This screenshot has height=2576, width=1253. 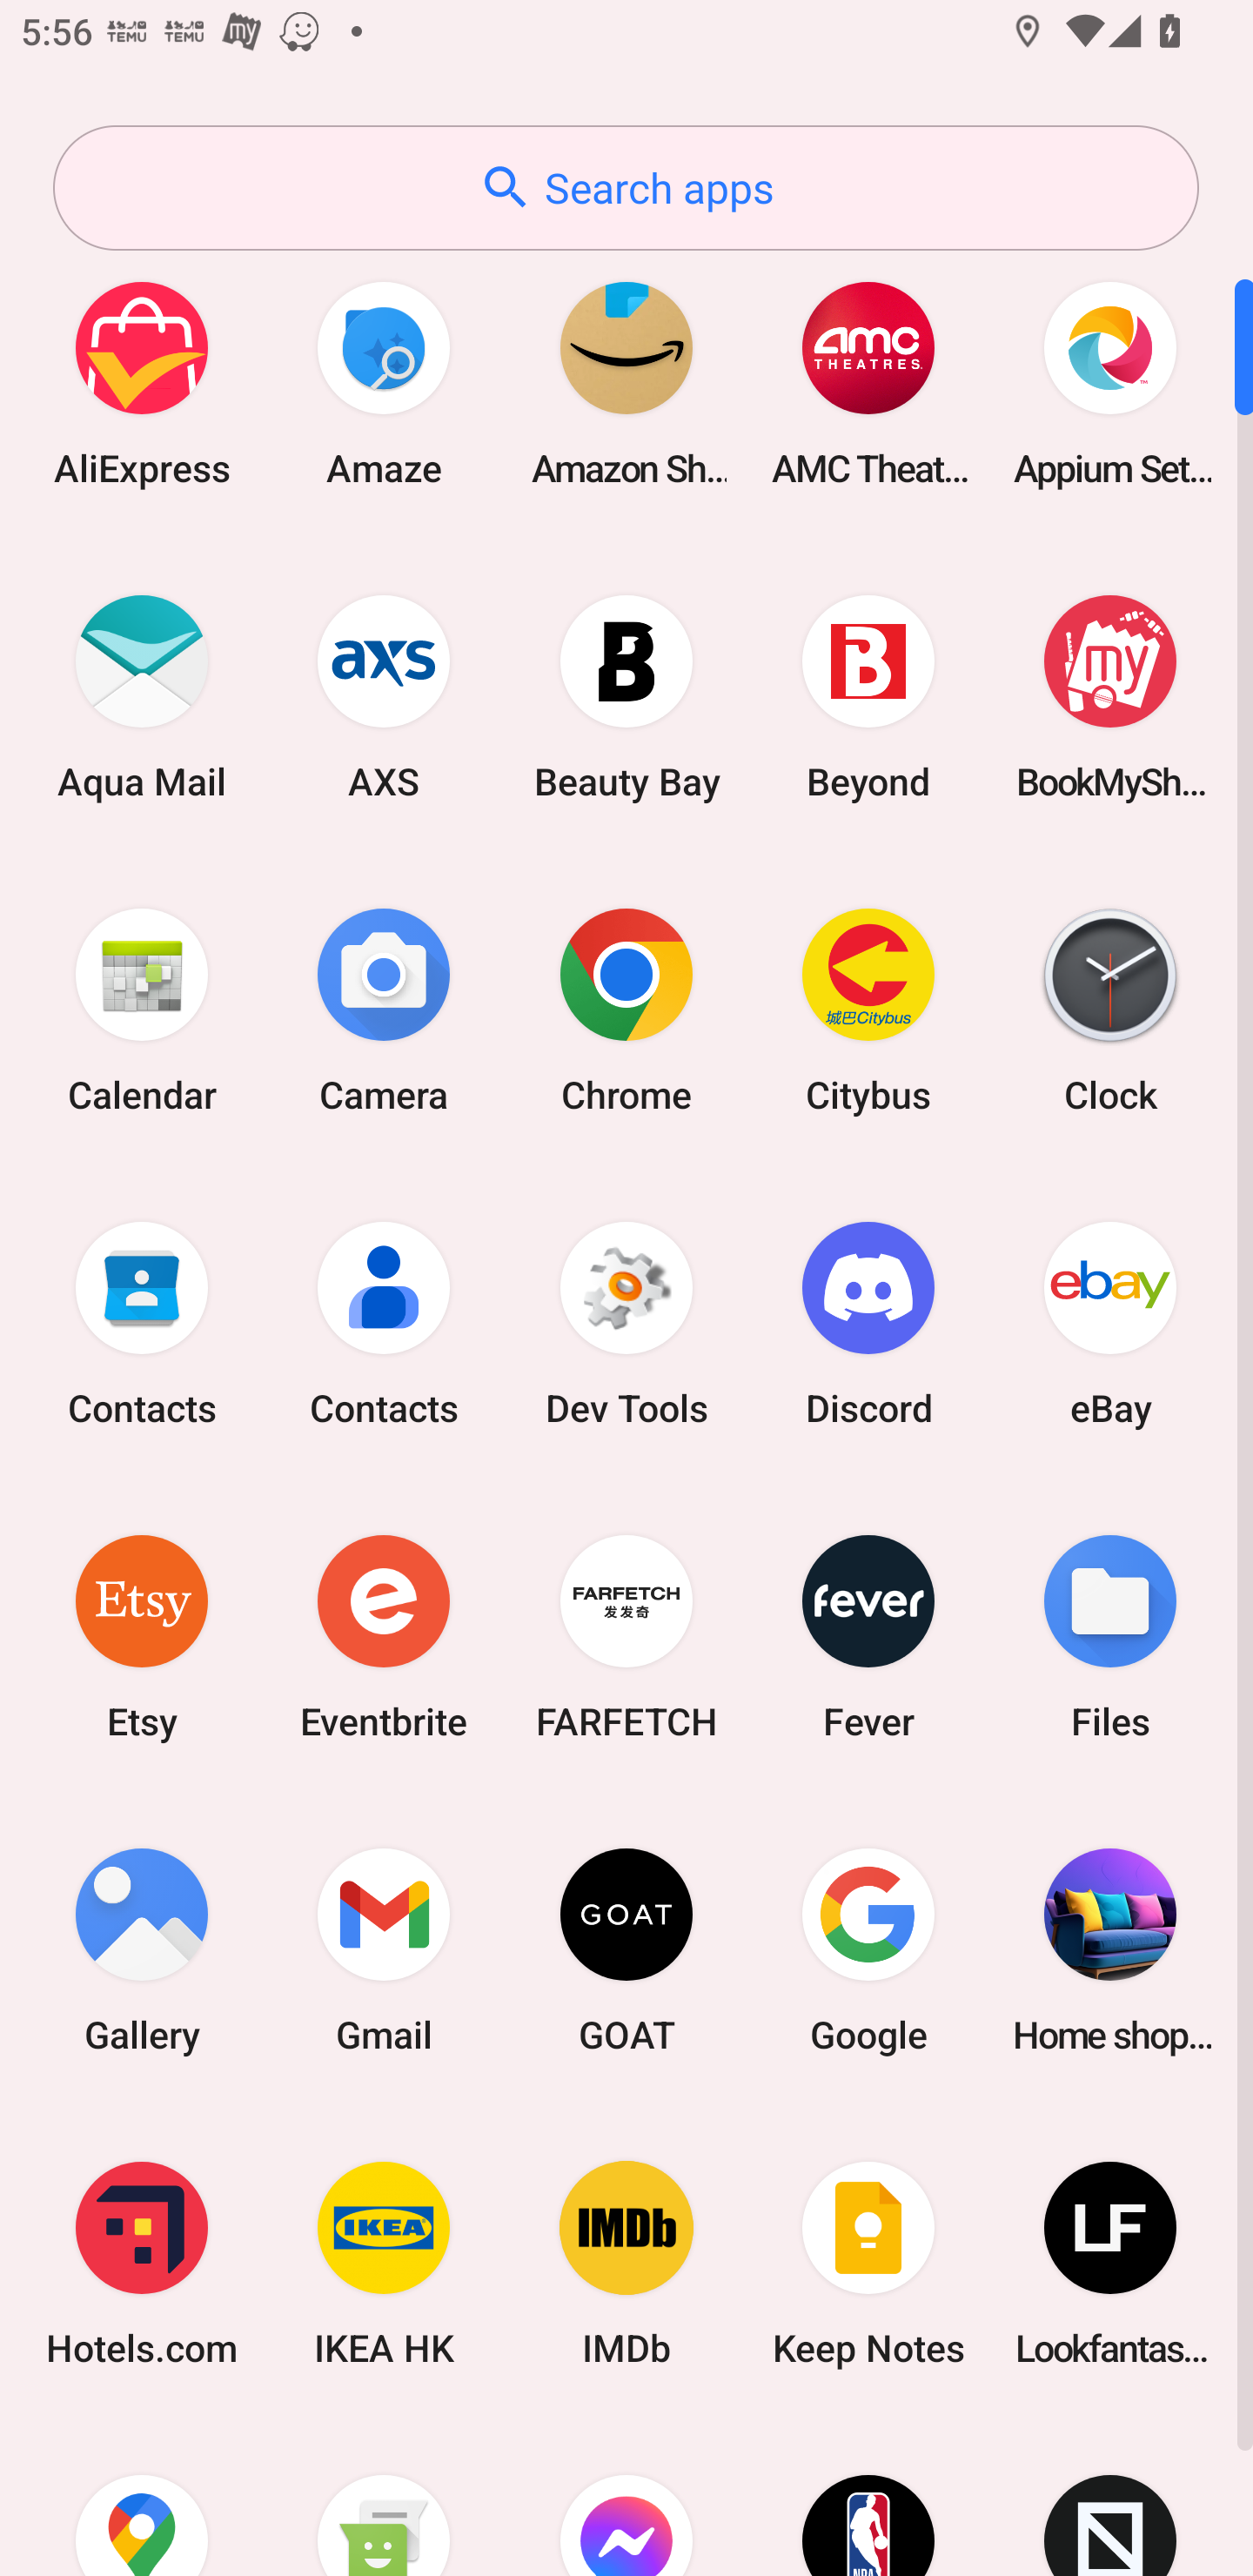 I want to click on Camera, so click(x=384, y=1010).